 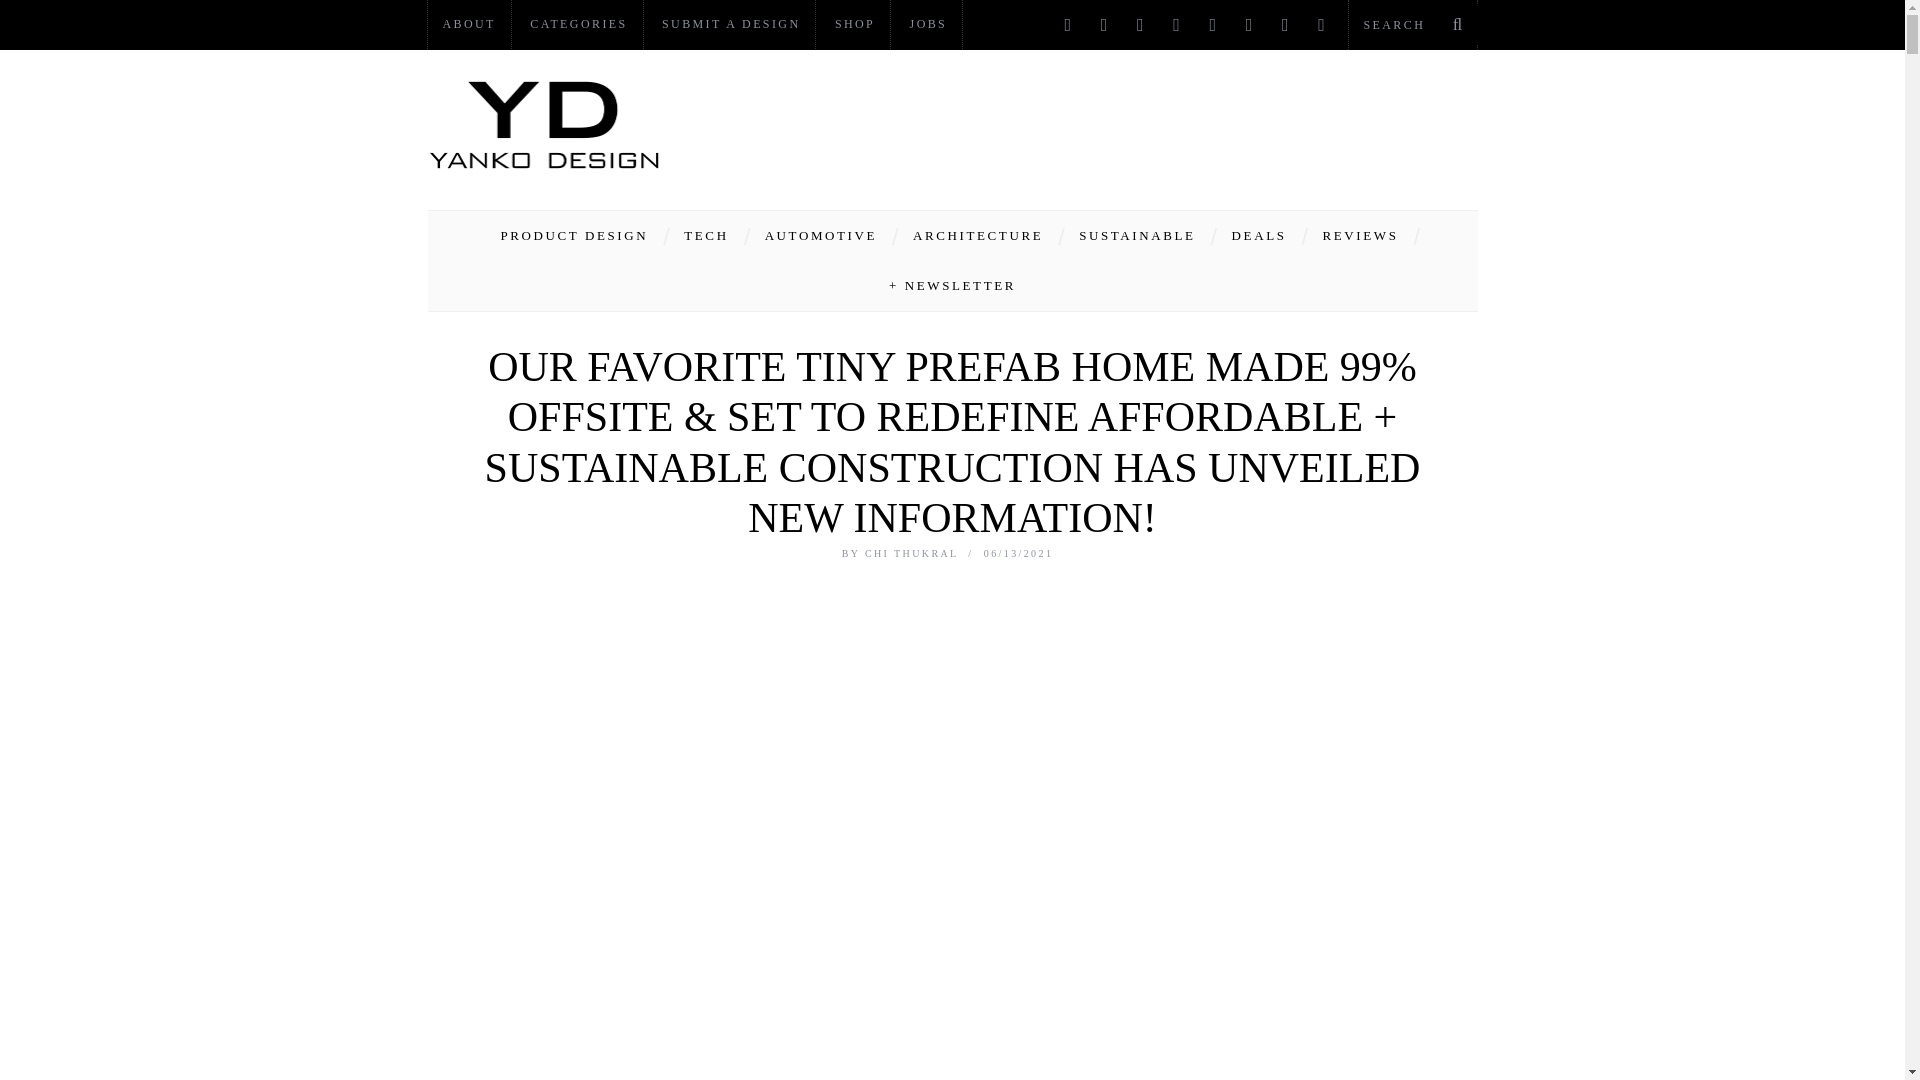 I want to click on JOBS, so click(x=928, y=24).